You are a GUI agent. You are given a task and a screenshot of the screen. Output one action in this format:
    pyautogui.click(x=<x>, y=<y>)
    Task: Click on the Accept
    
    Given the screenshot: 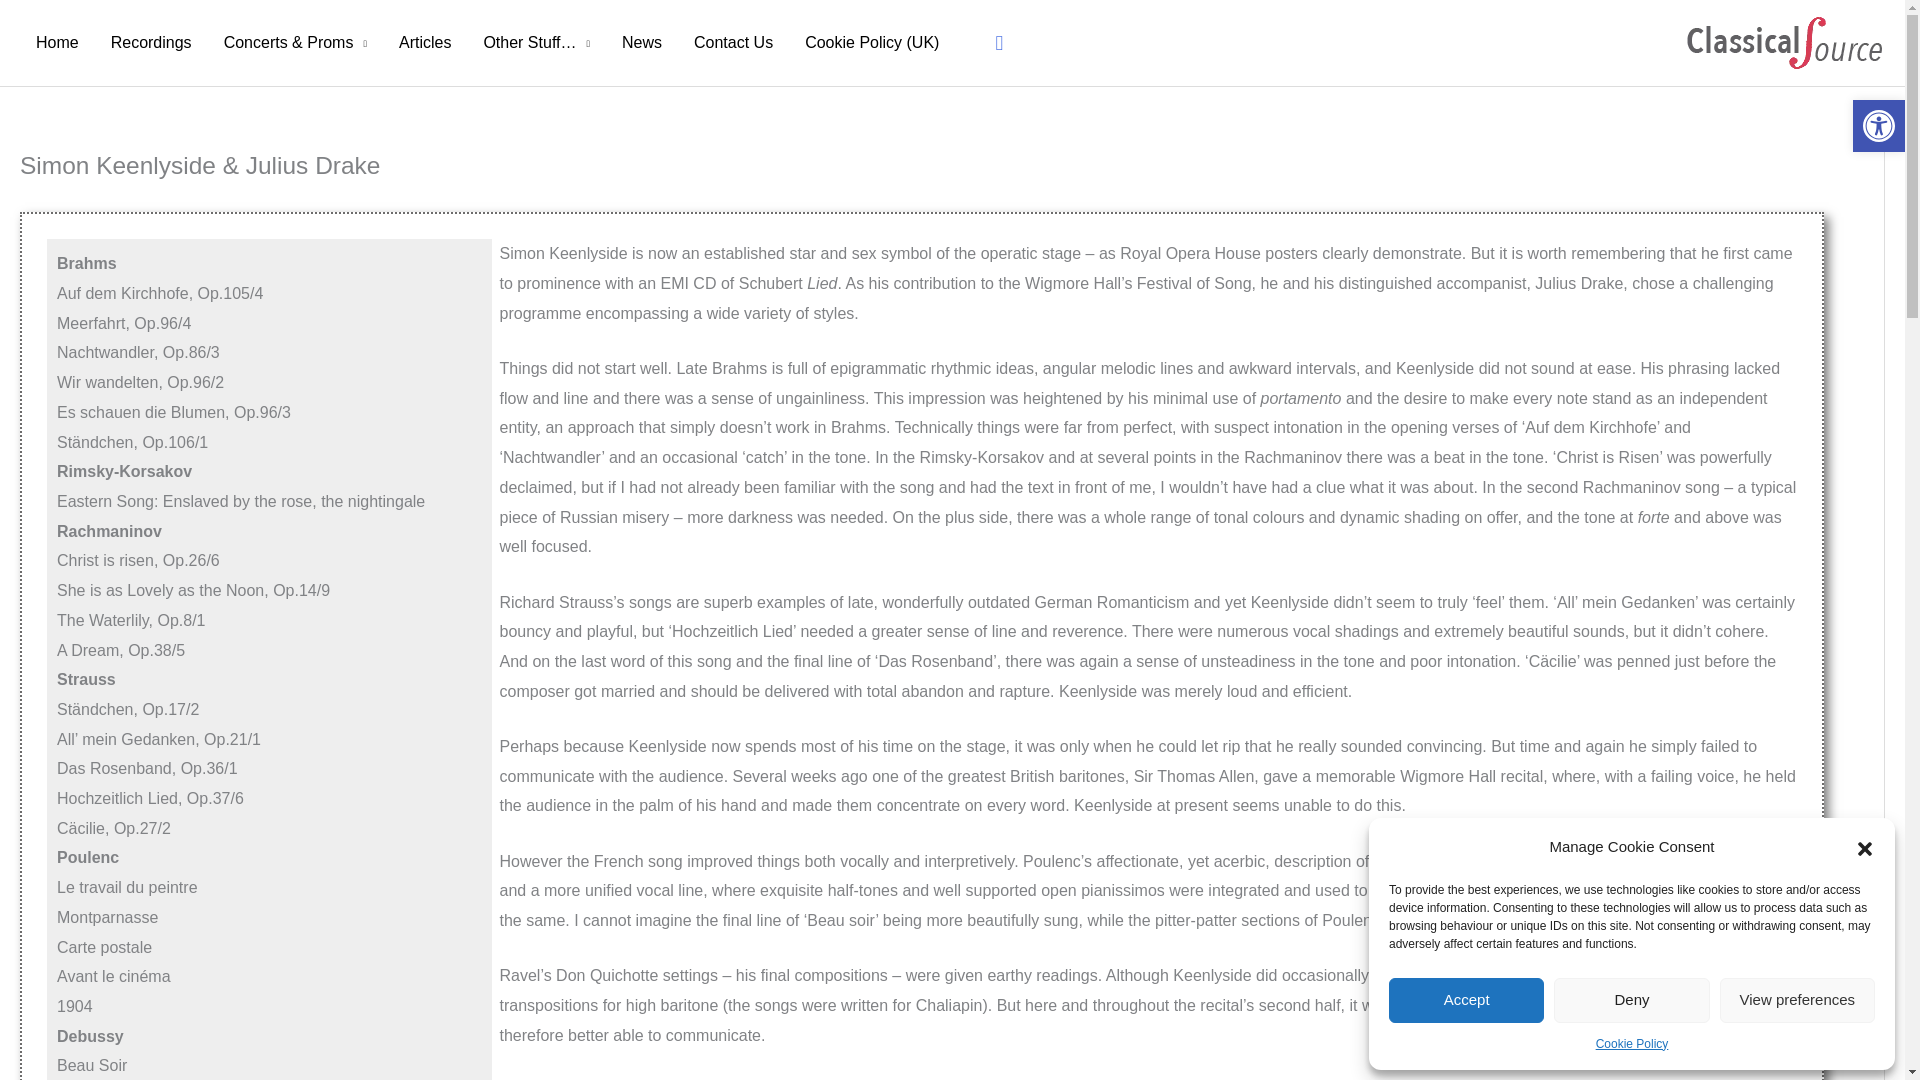 What is the action you would take?
    pyautogui.click(x=1466, y=1000)
    